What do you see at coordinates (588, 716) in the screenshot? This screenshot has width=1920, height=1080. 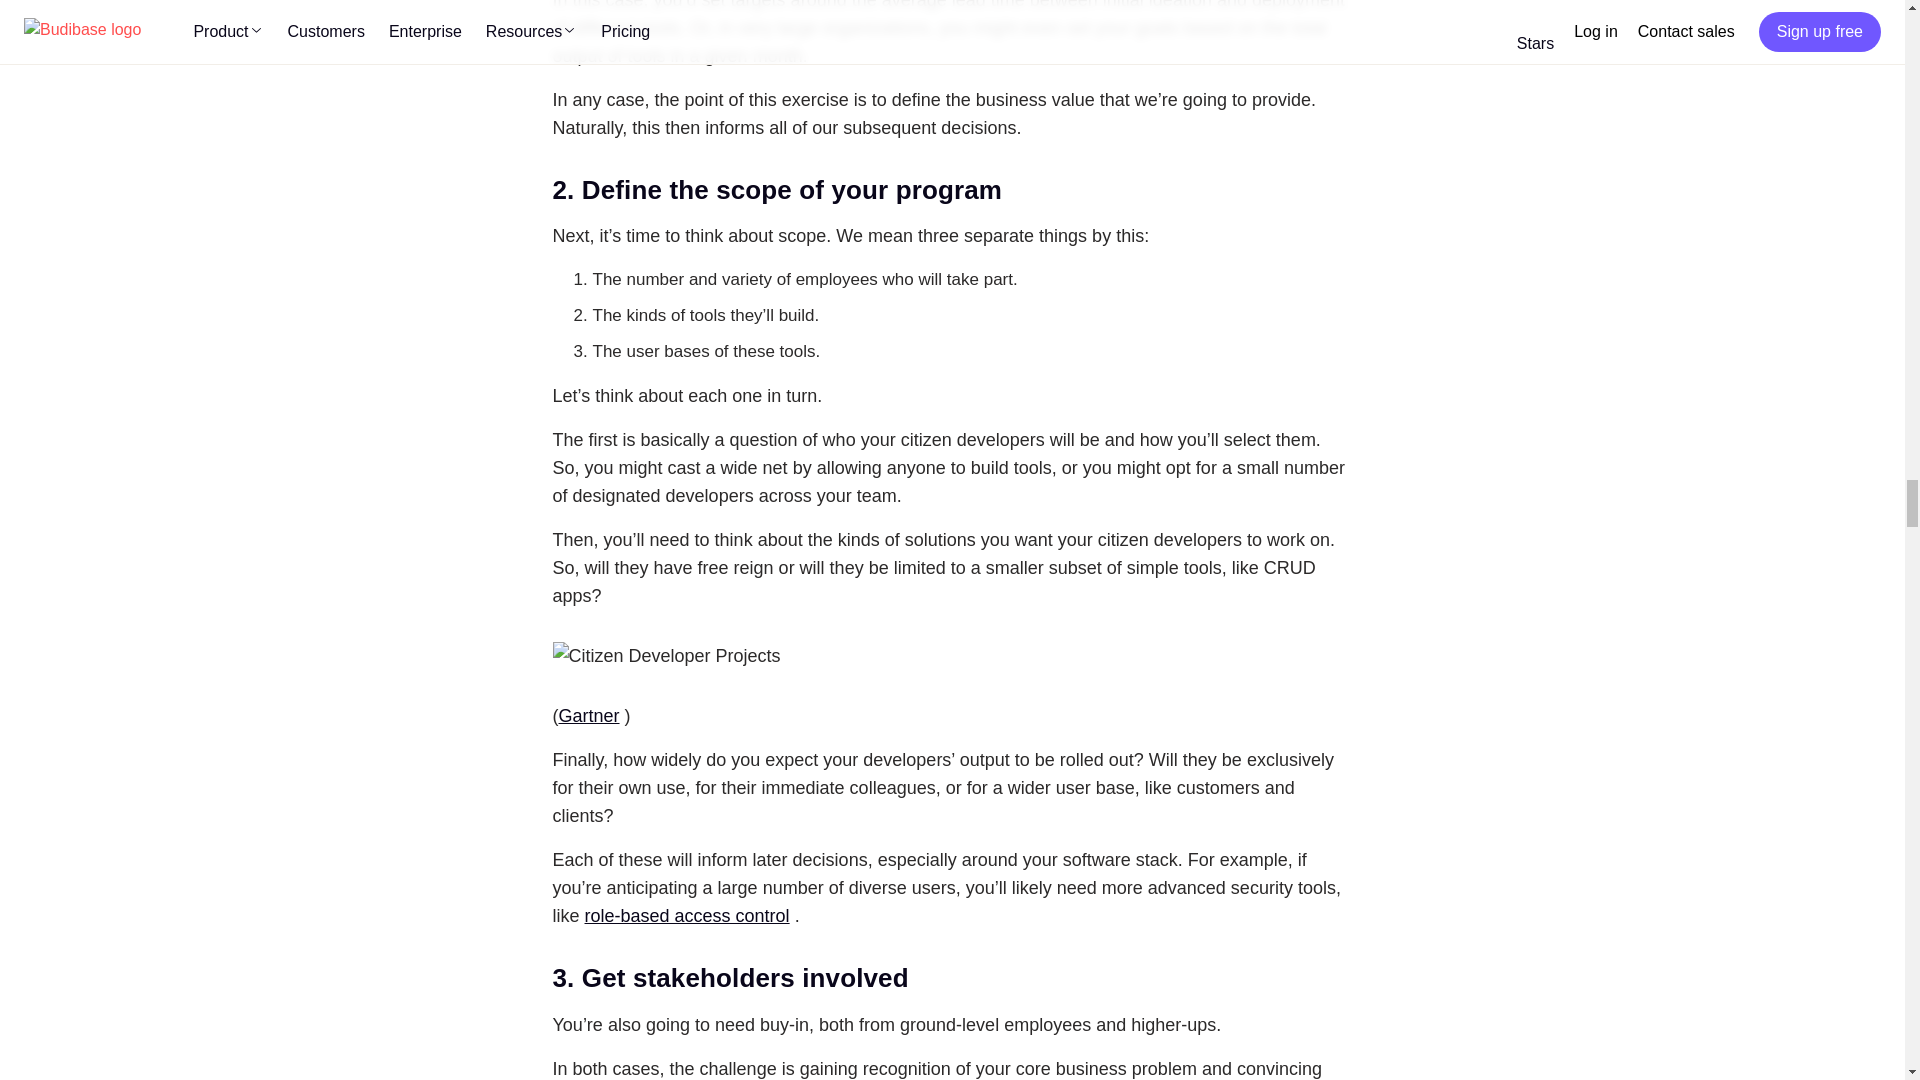 I see `Gartner` at bounding box center [588, 716].